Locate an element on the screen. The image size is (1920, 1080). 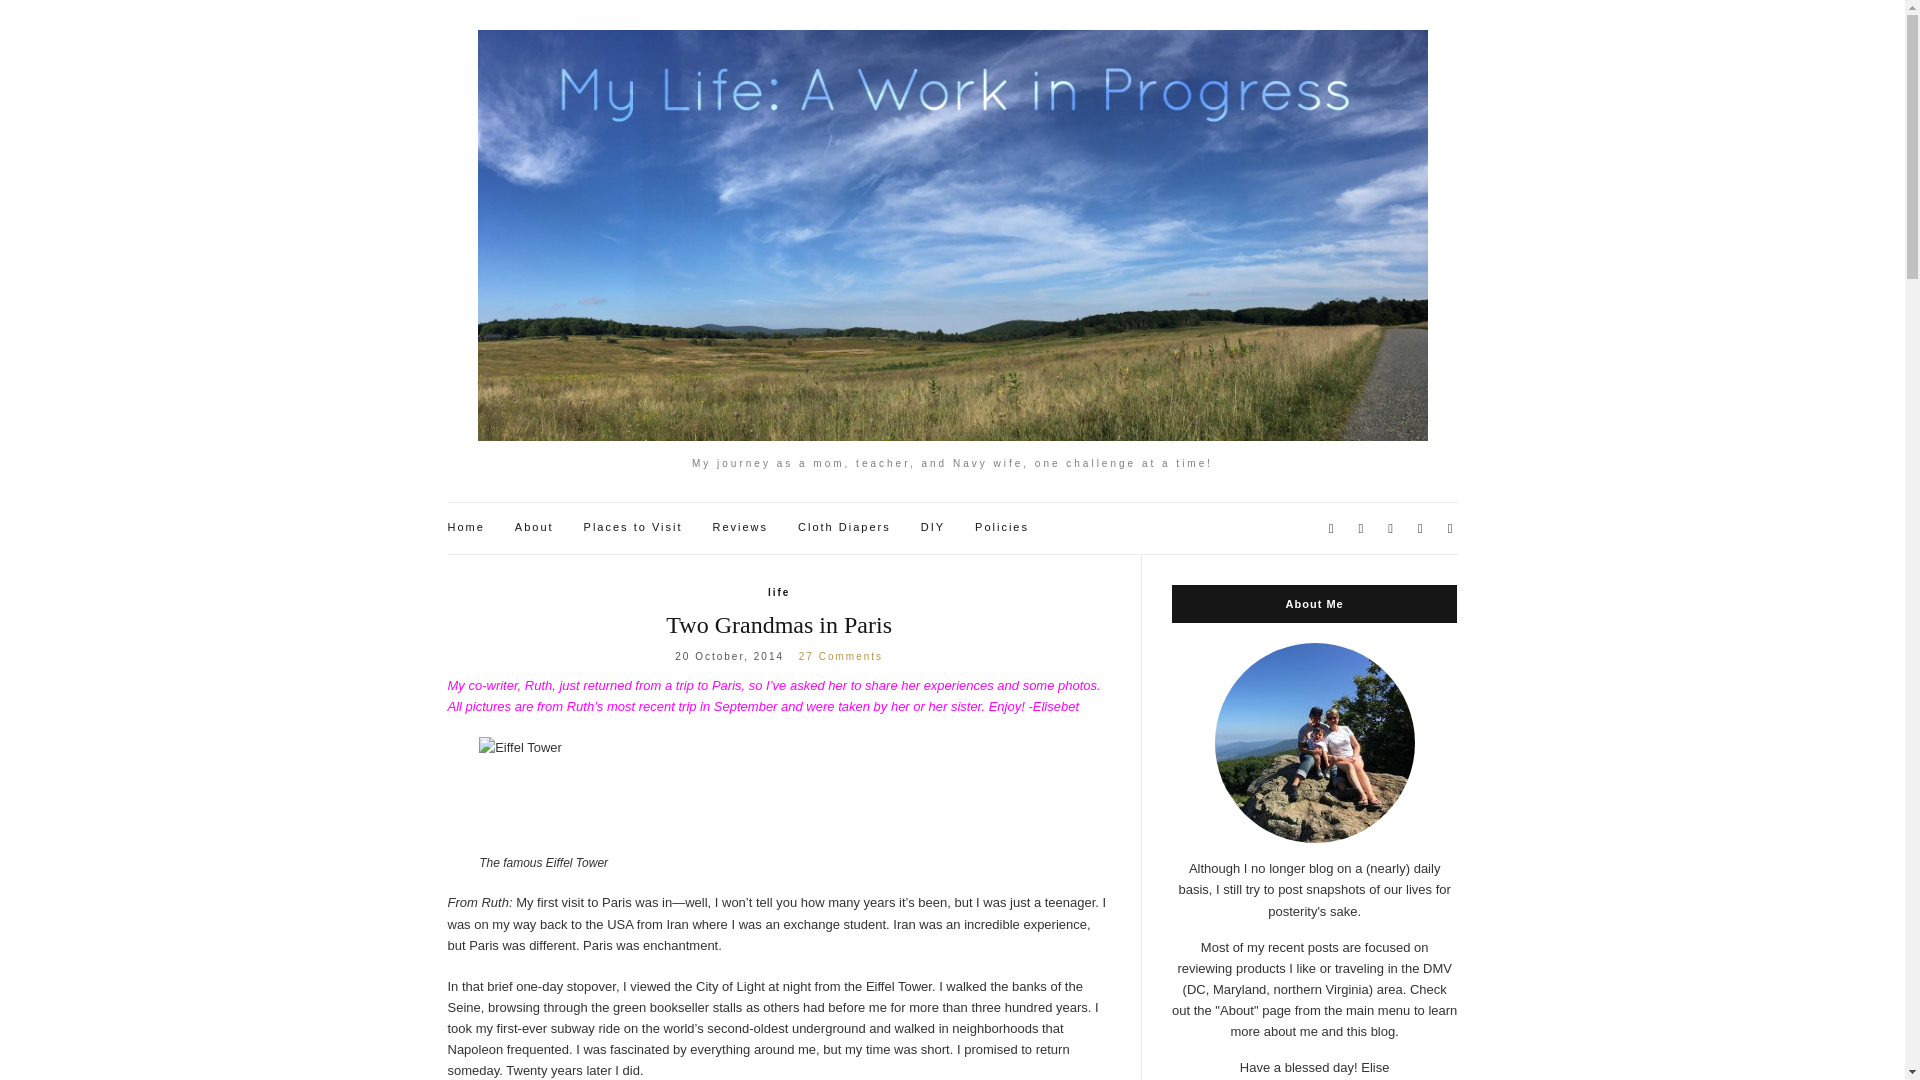
About is located at coordinates (534, 528).